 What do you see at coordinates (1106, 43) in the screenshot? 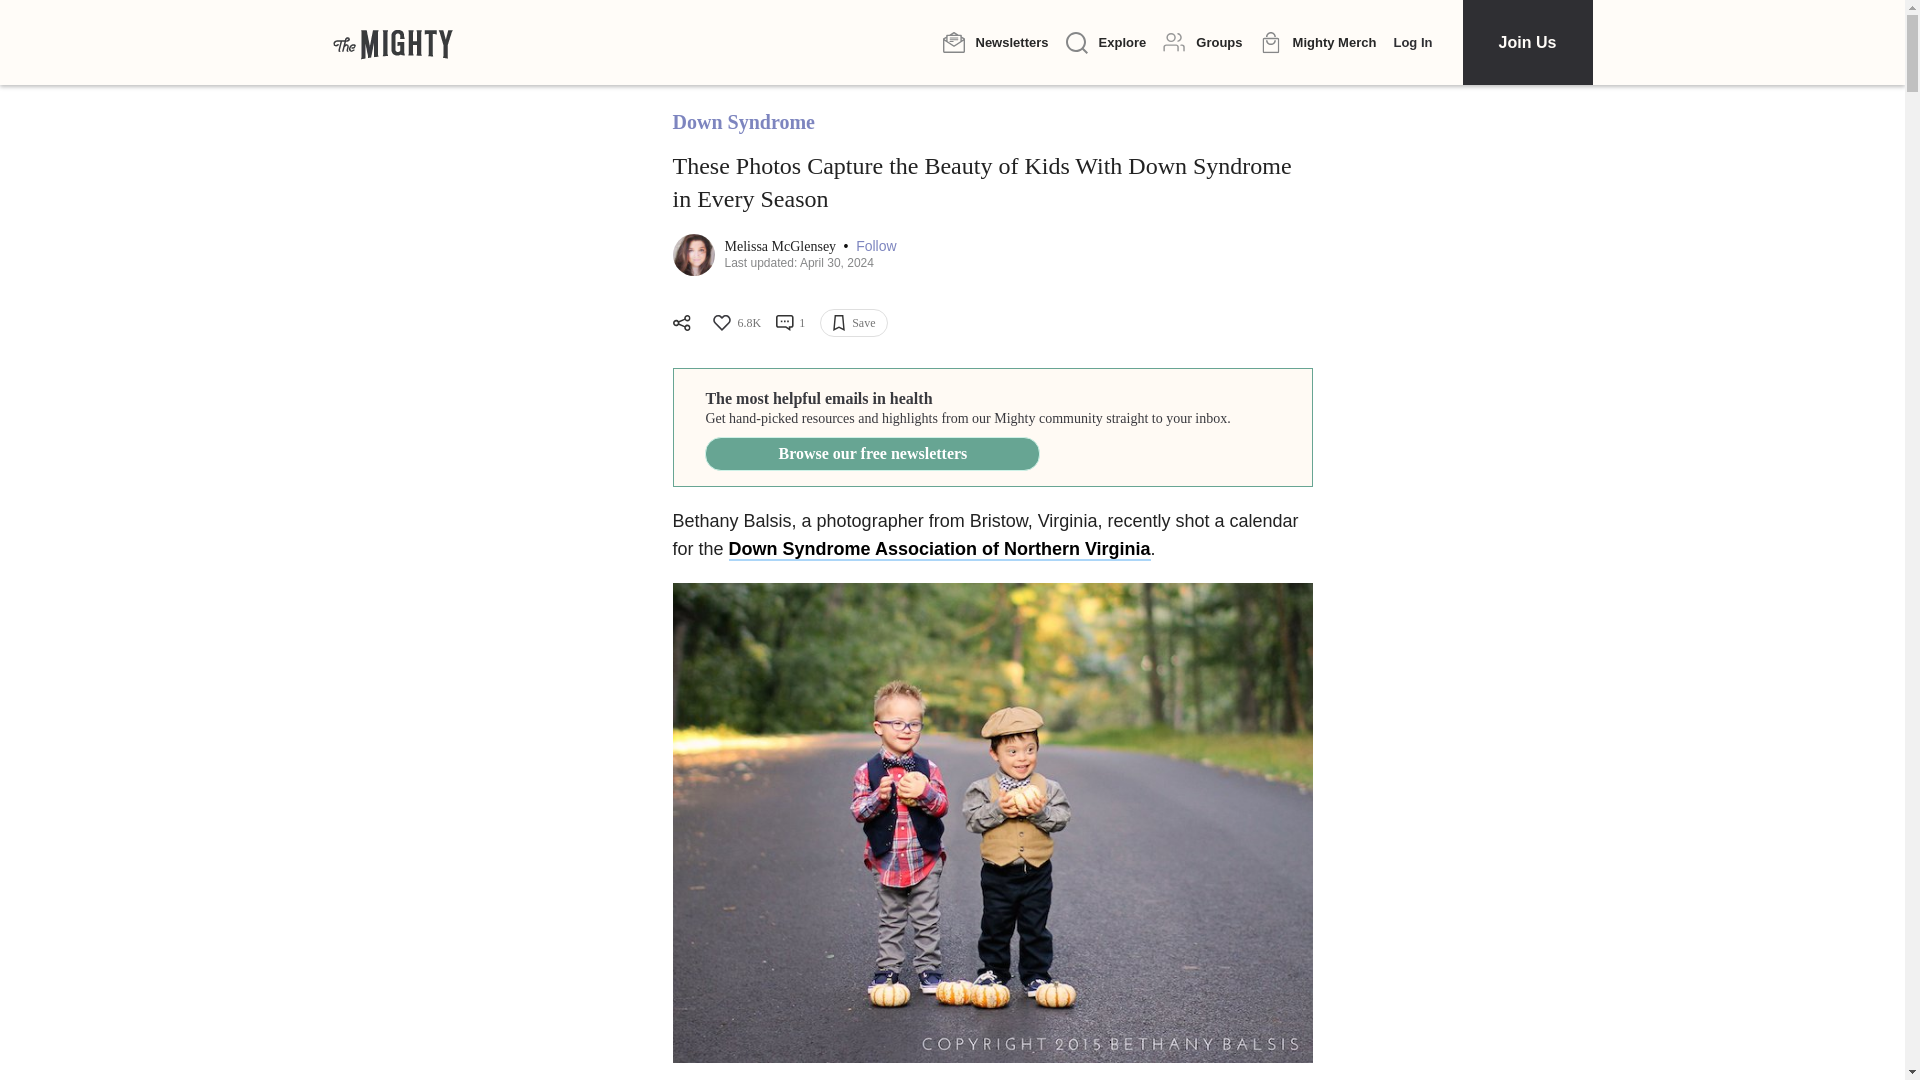
I see `Explore` at bounding box center [1106, 43].